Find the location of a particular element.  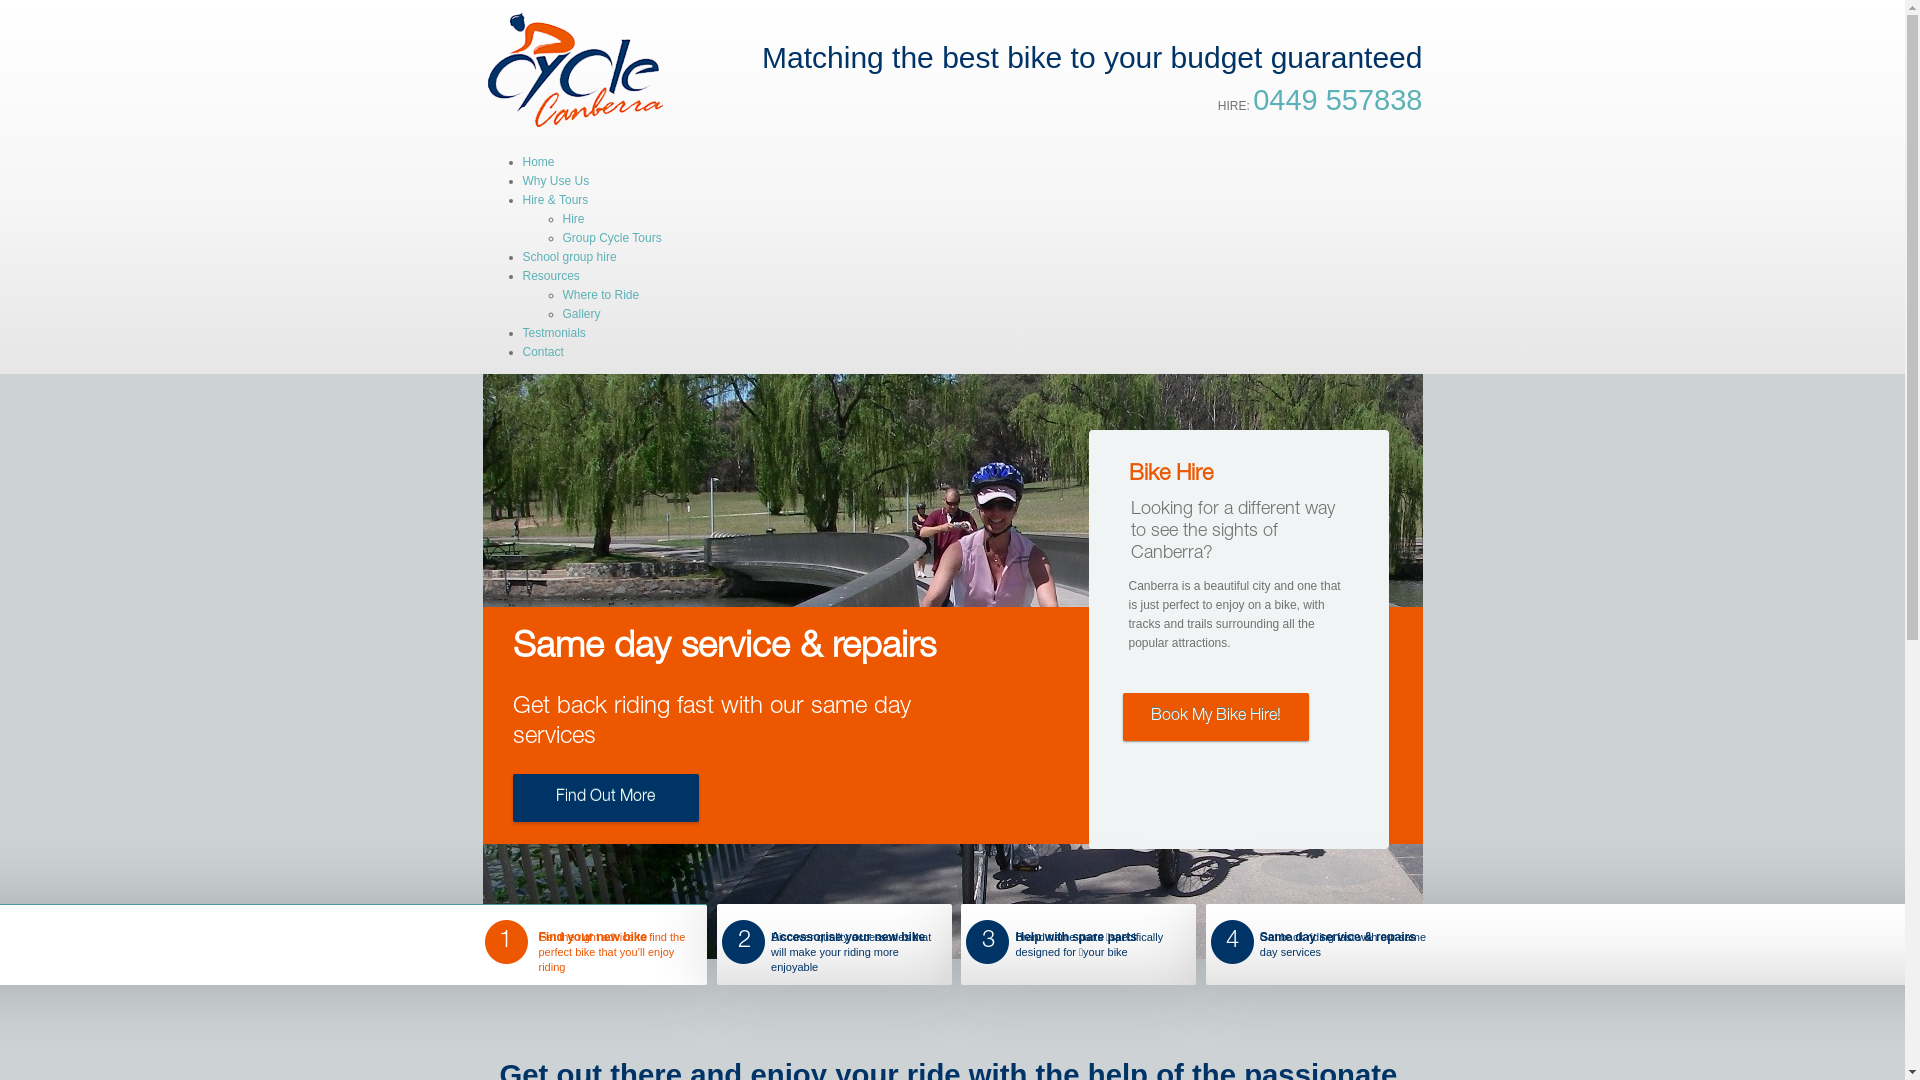

0449 557838 is located at coordinates (1338, 100).